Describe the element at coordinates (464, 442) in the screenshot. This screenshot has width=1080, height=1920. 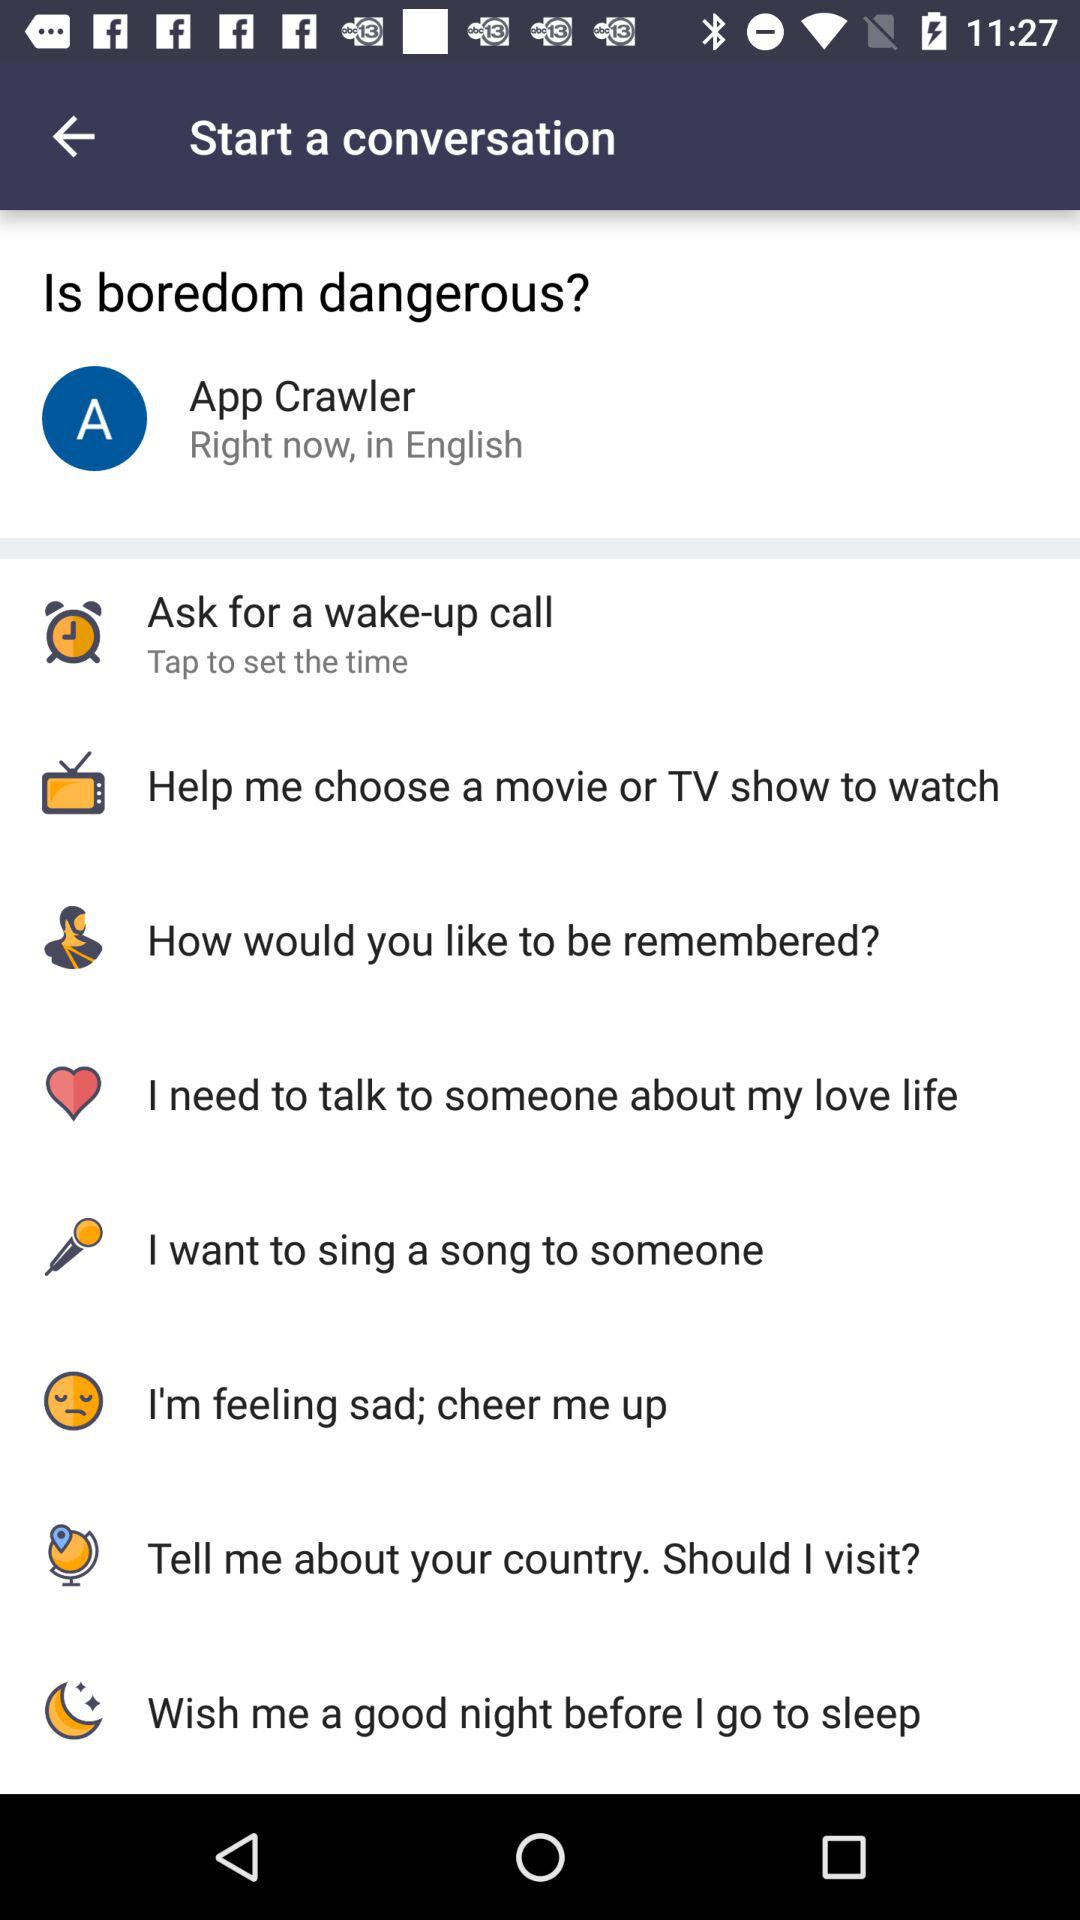
I see `open item to the right of right now, in` at that location.